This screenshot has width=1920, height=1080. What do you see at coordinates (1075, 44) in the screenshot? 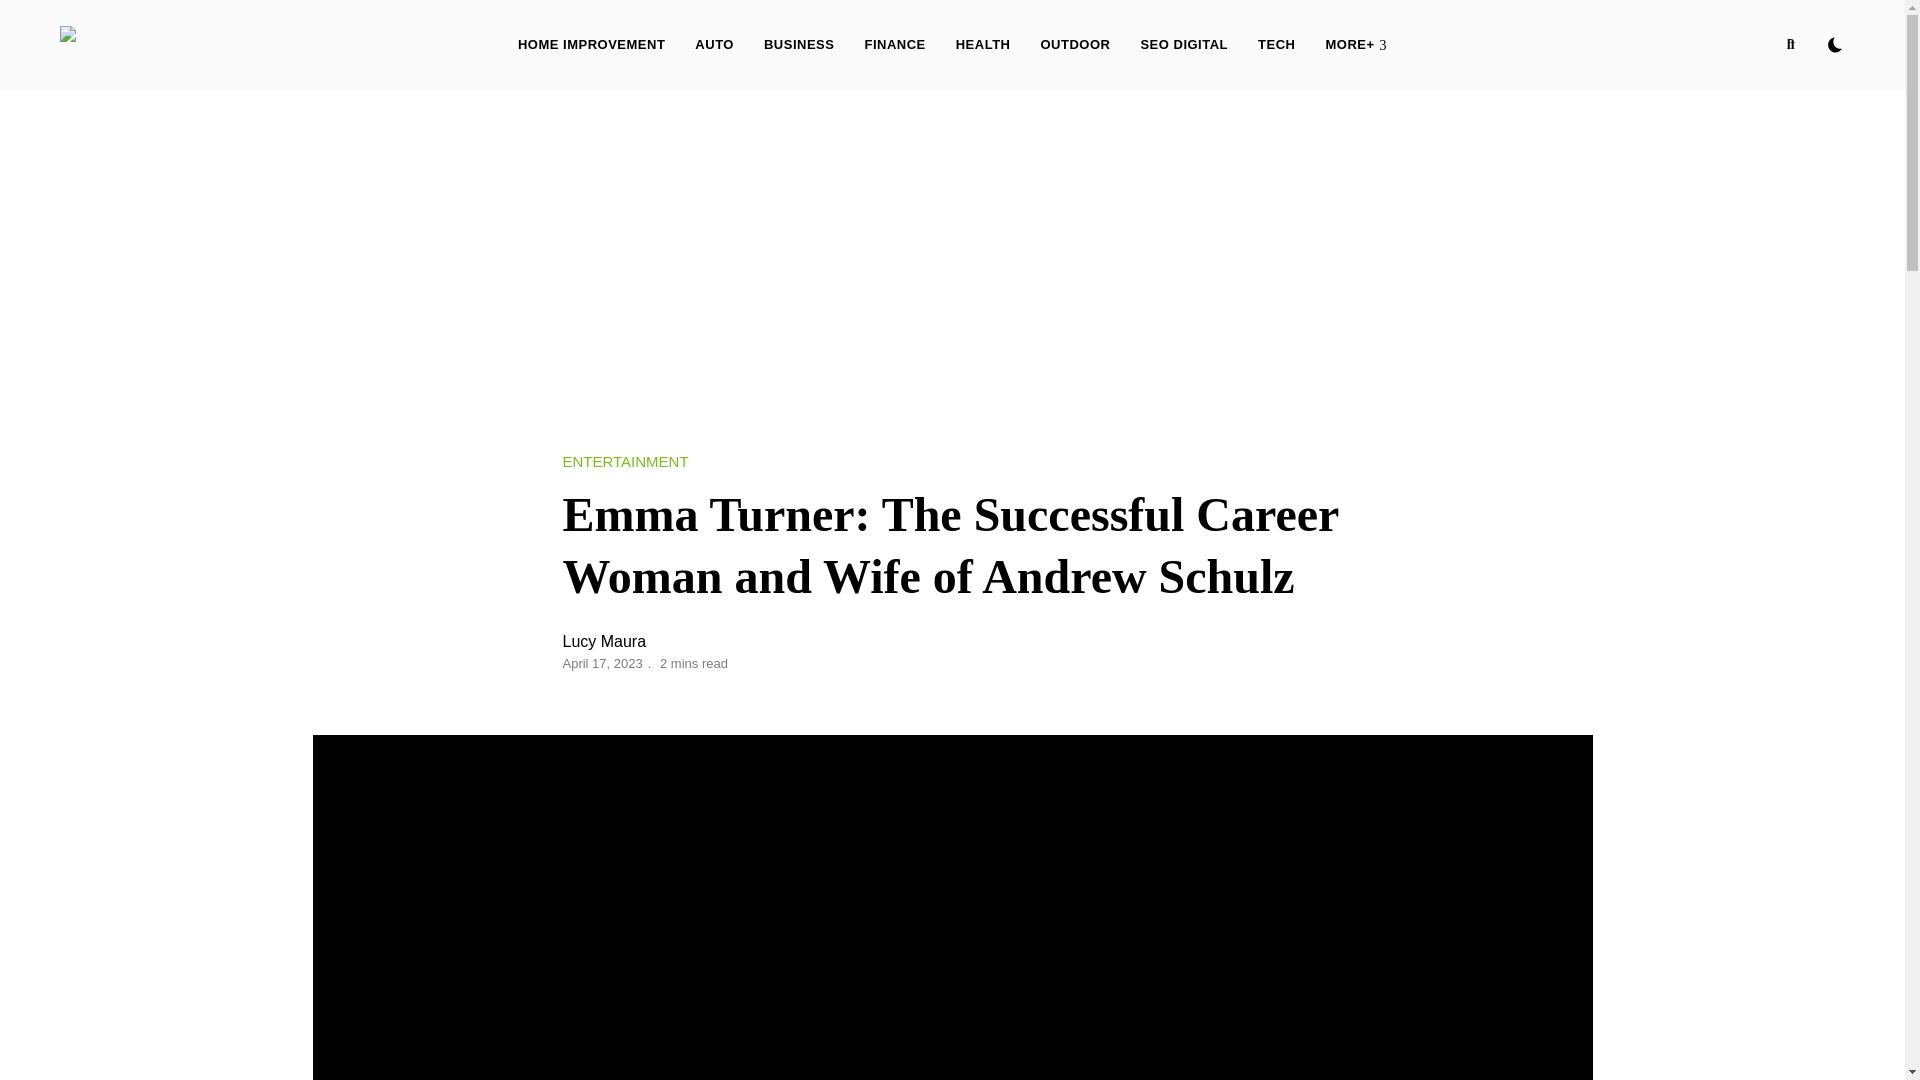
I see `OUTDOOR` at bounding box center [1075, 44].